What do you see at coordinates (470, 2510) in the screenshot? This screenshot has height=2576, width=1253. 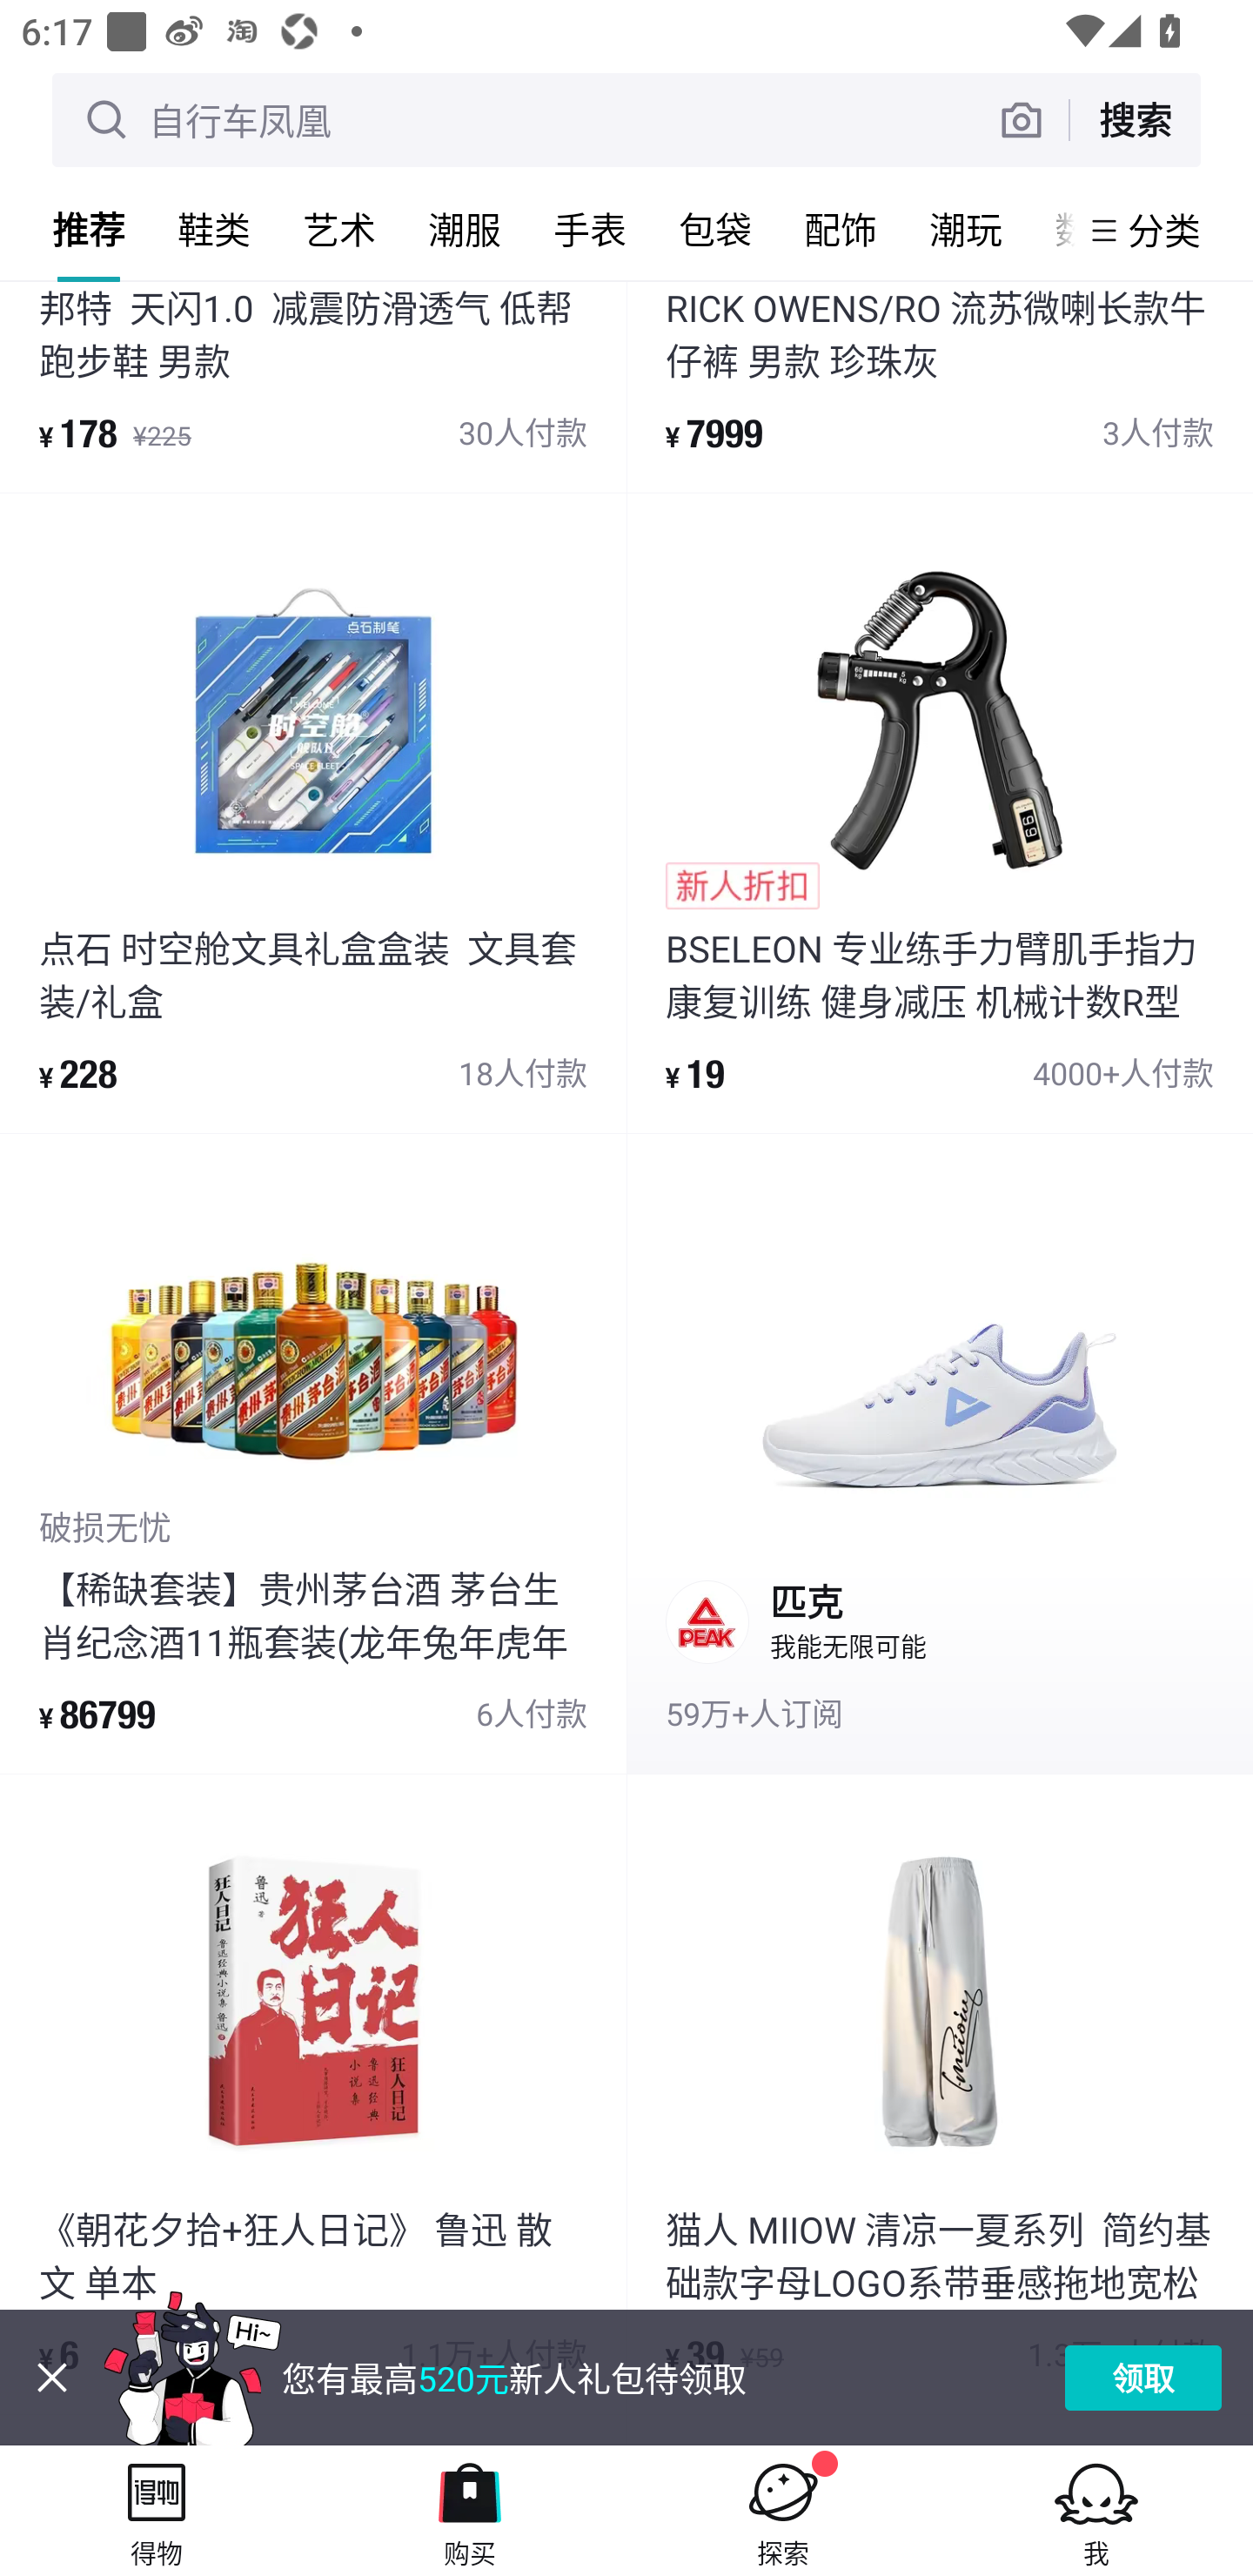 I see `购买` at bounding box center [470, 2510].